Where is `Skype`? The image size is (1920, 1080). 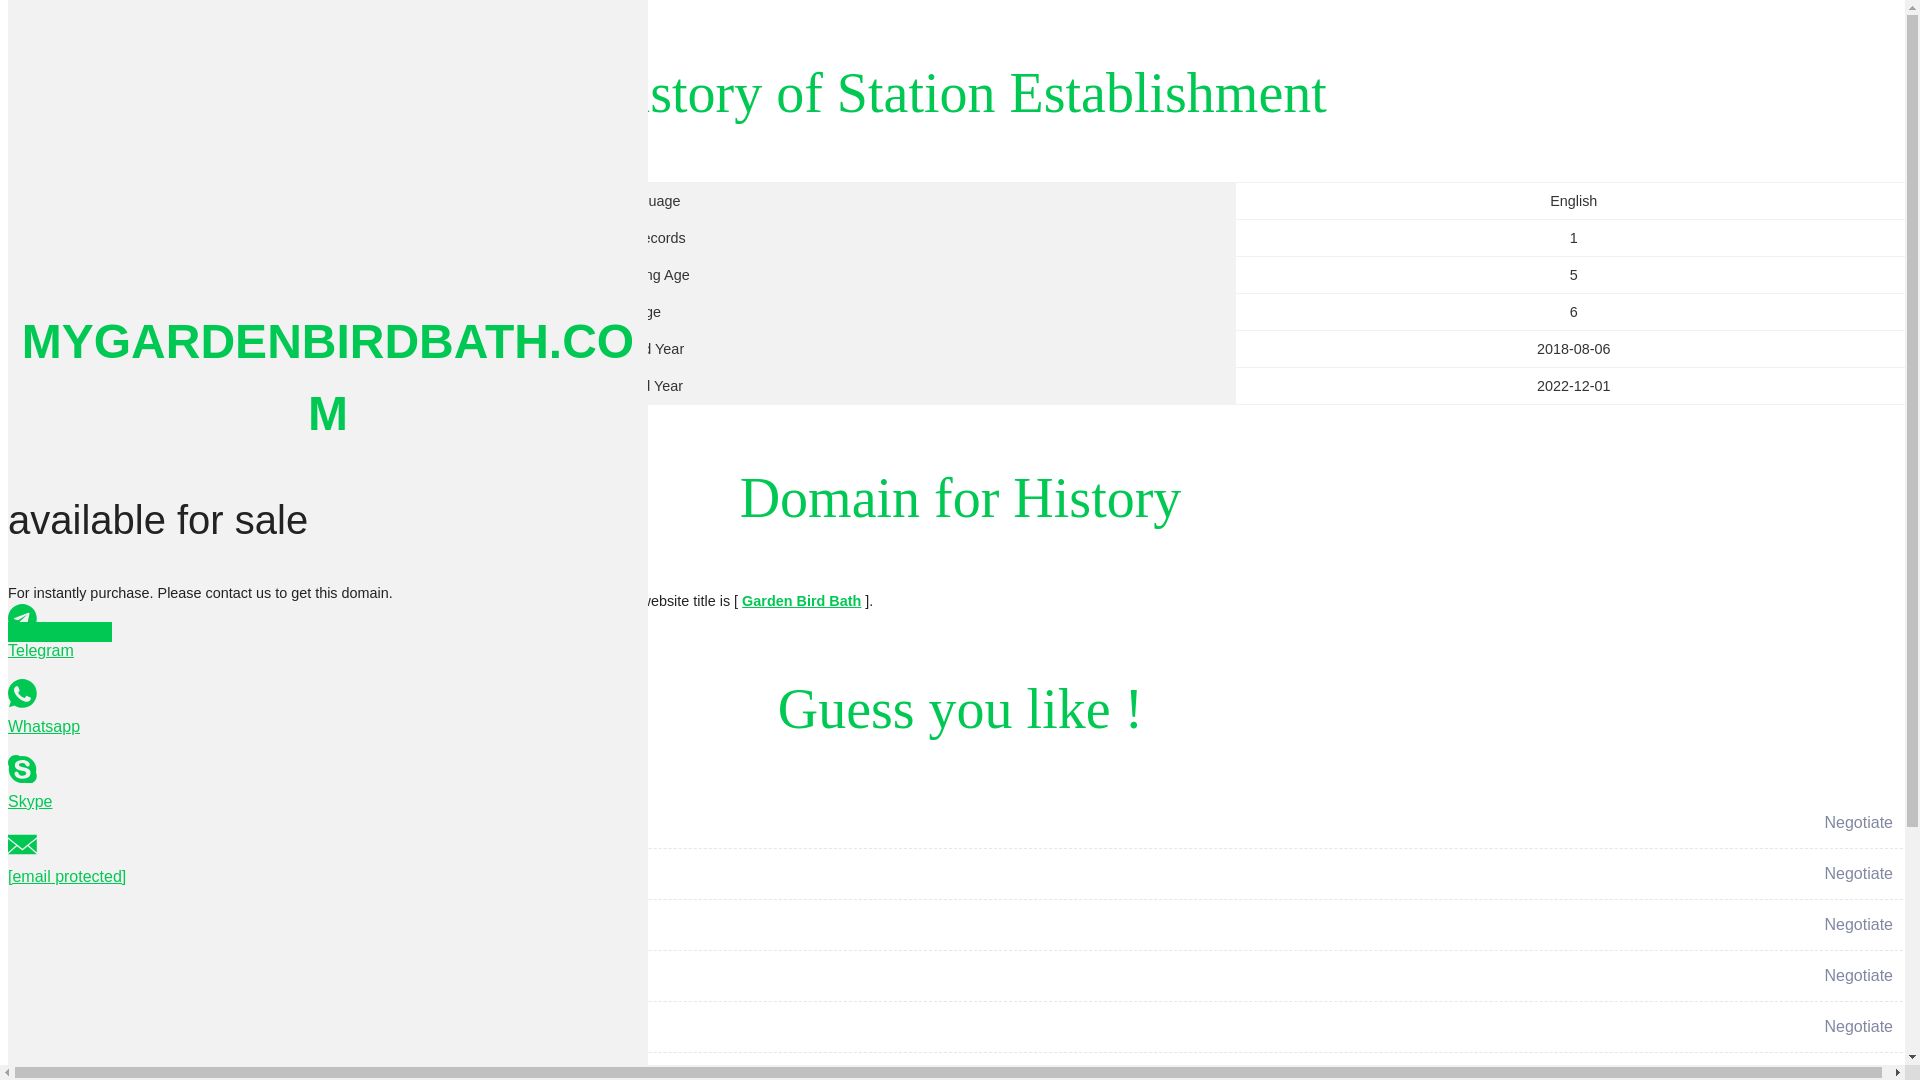 Skype is located at coordinates (328, 784).